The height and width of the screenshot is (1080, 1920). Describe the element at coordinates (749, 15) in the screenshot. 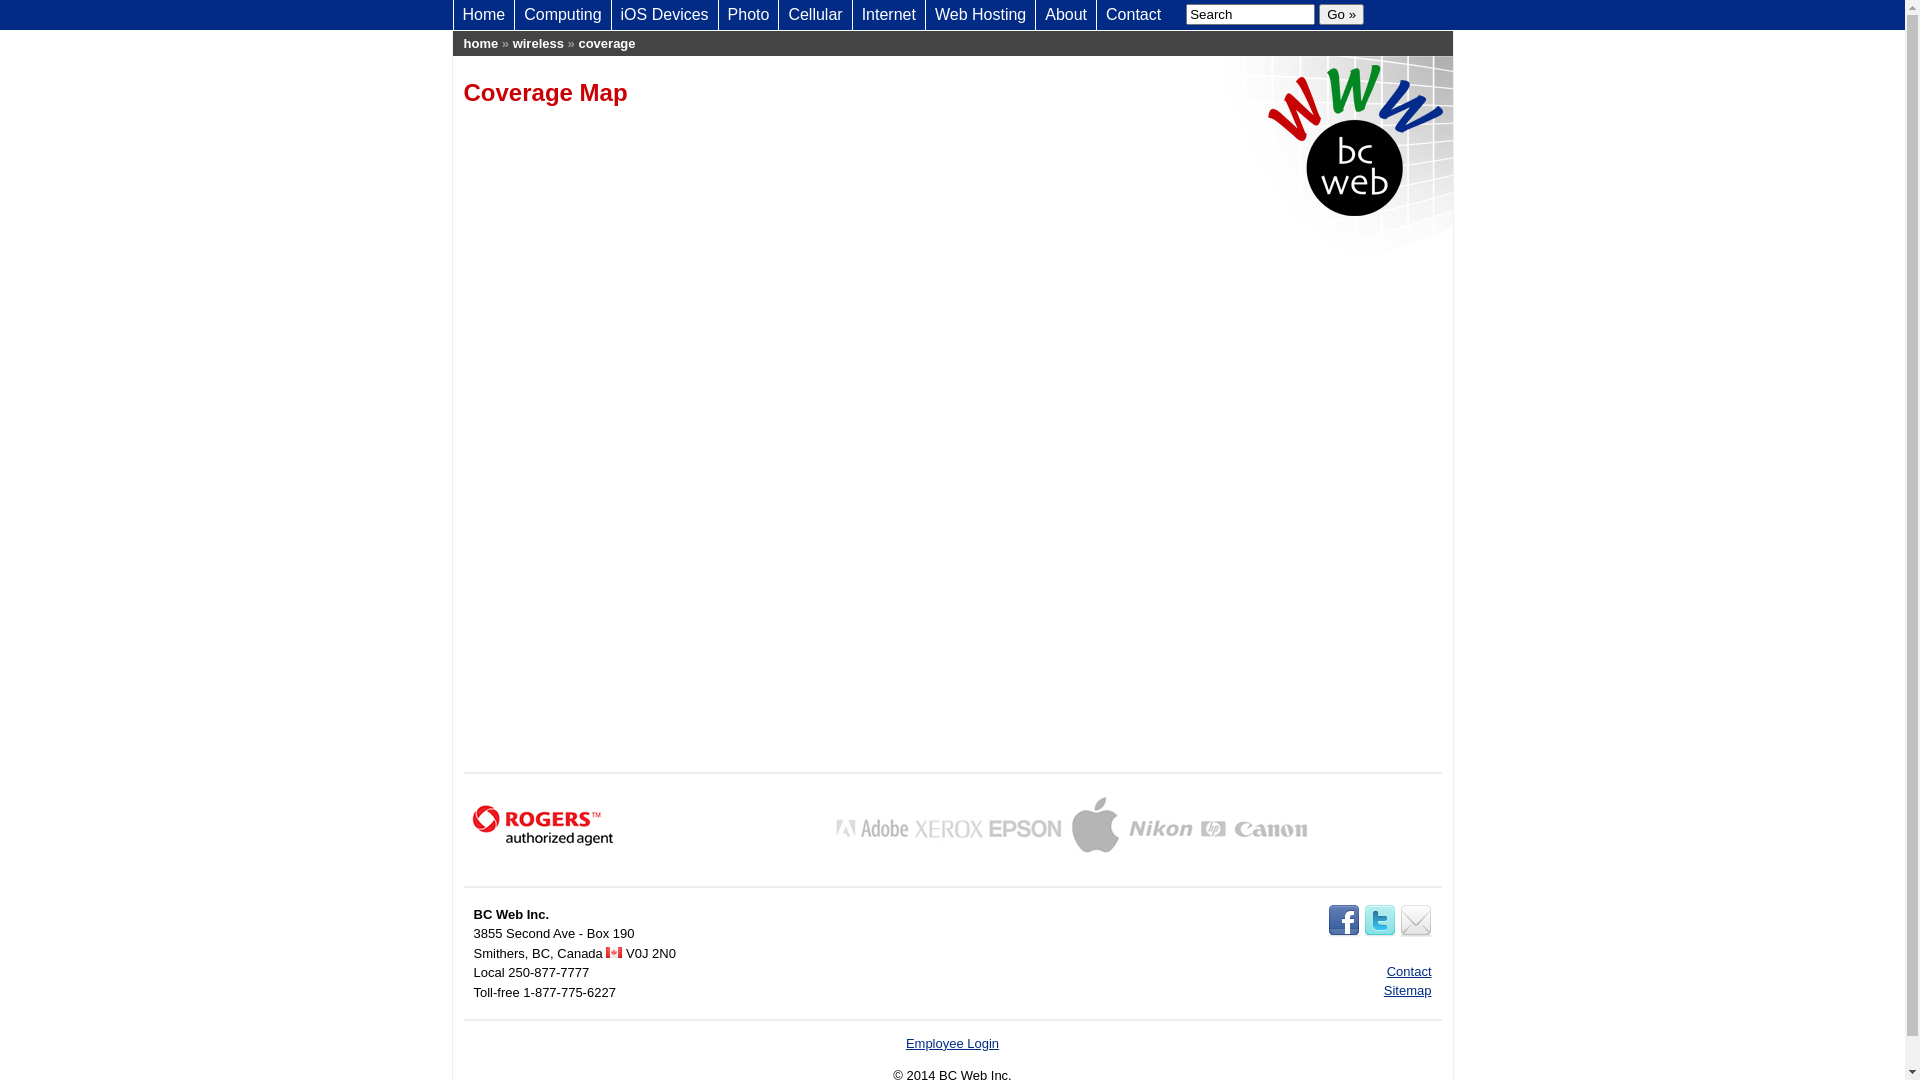

I see `Photo` at that location.